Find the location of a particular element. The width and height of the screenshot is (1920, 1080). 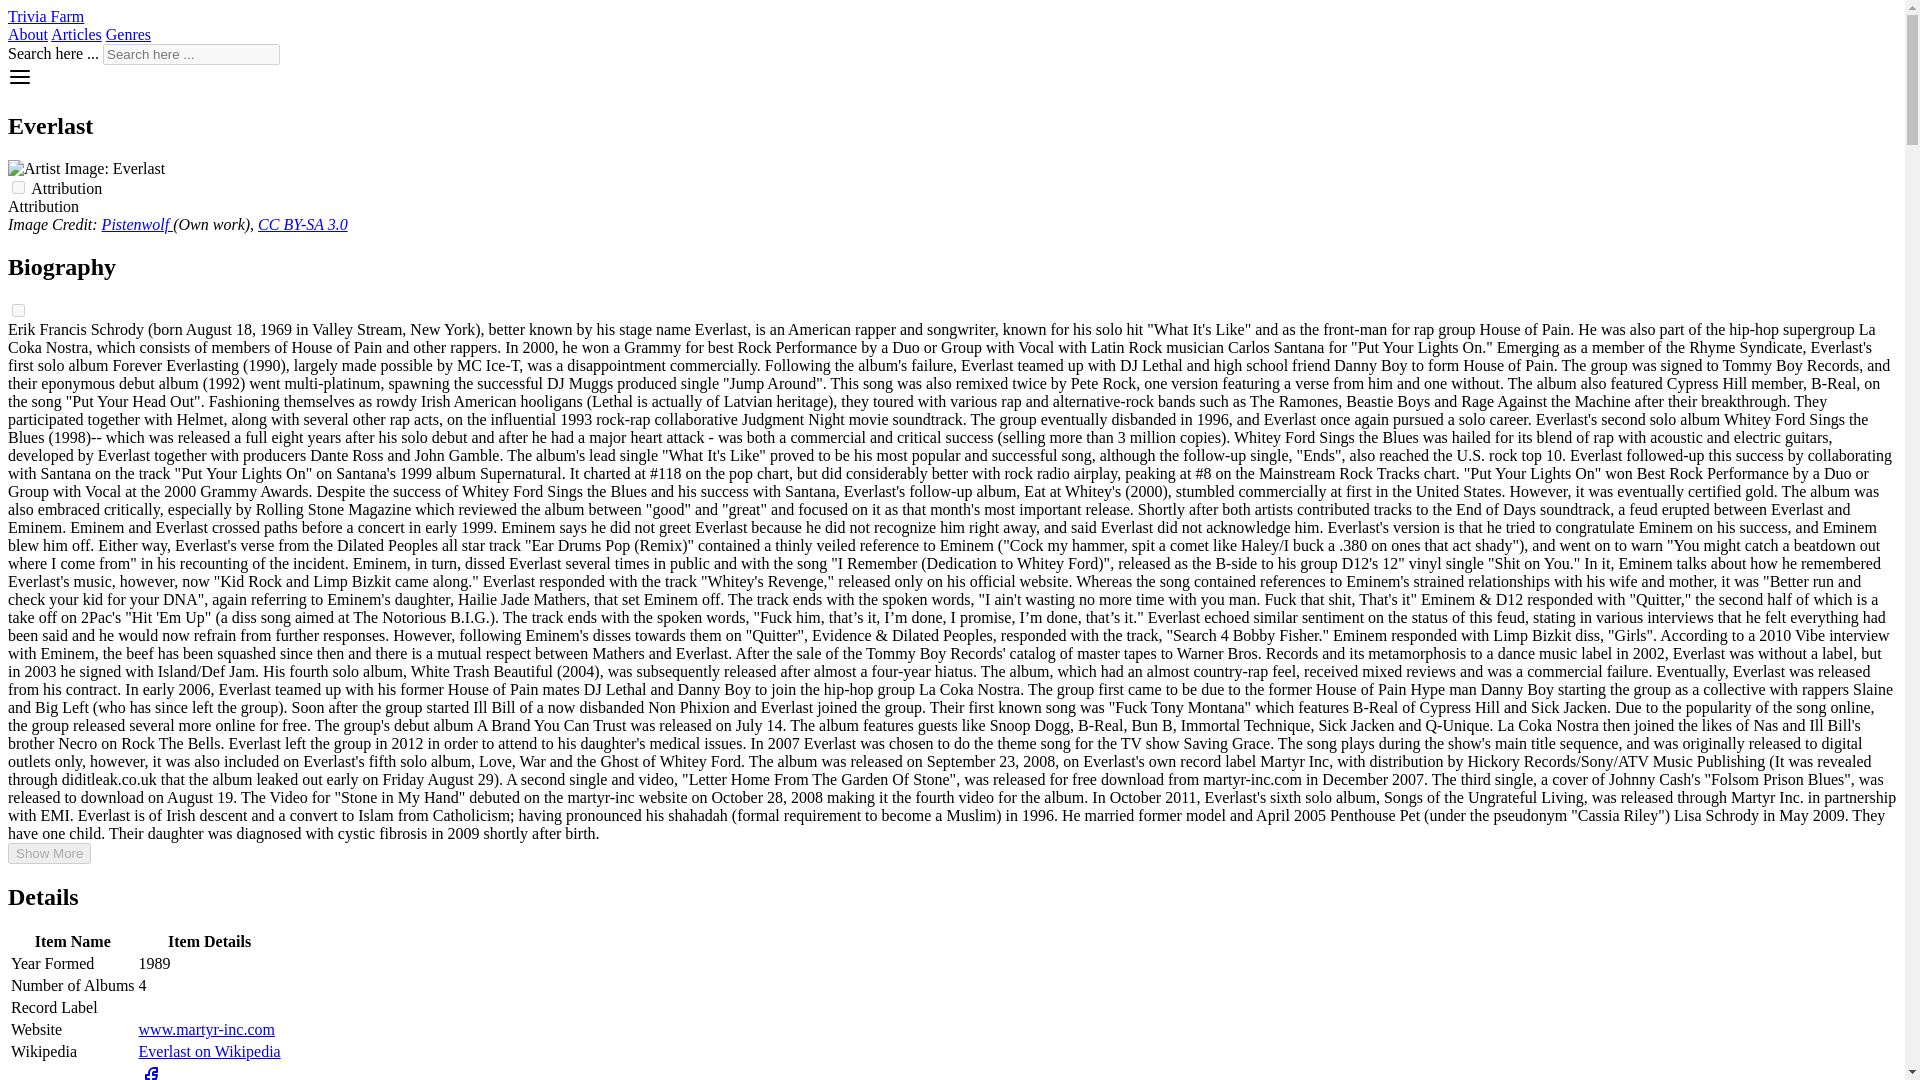

www.martyr-inc.com is located at coordinates (206, 1028).